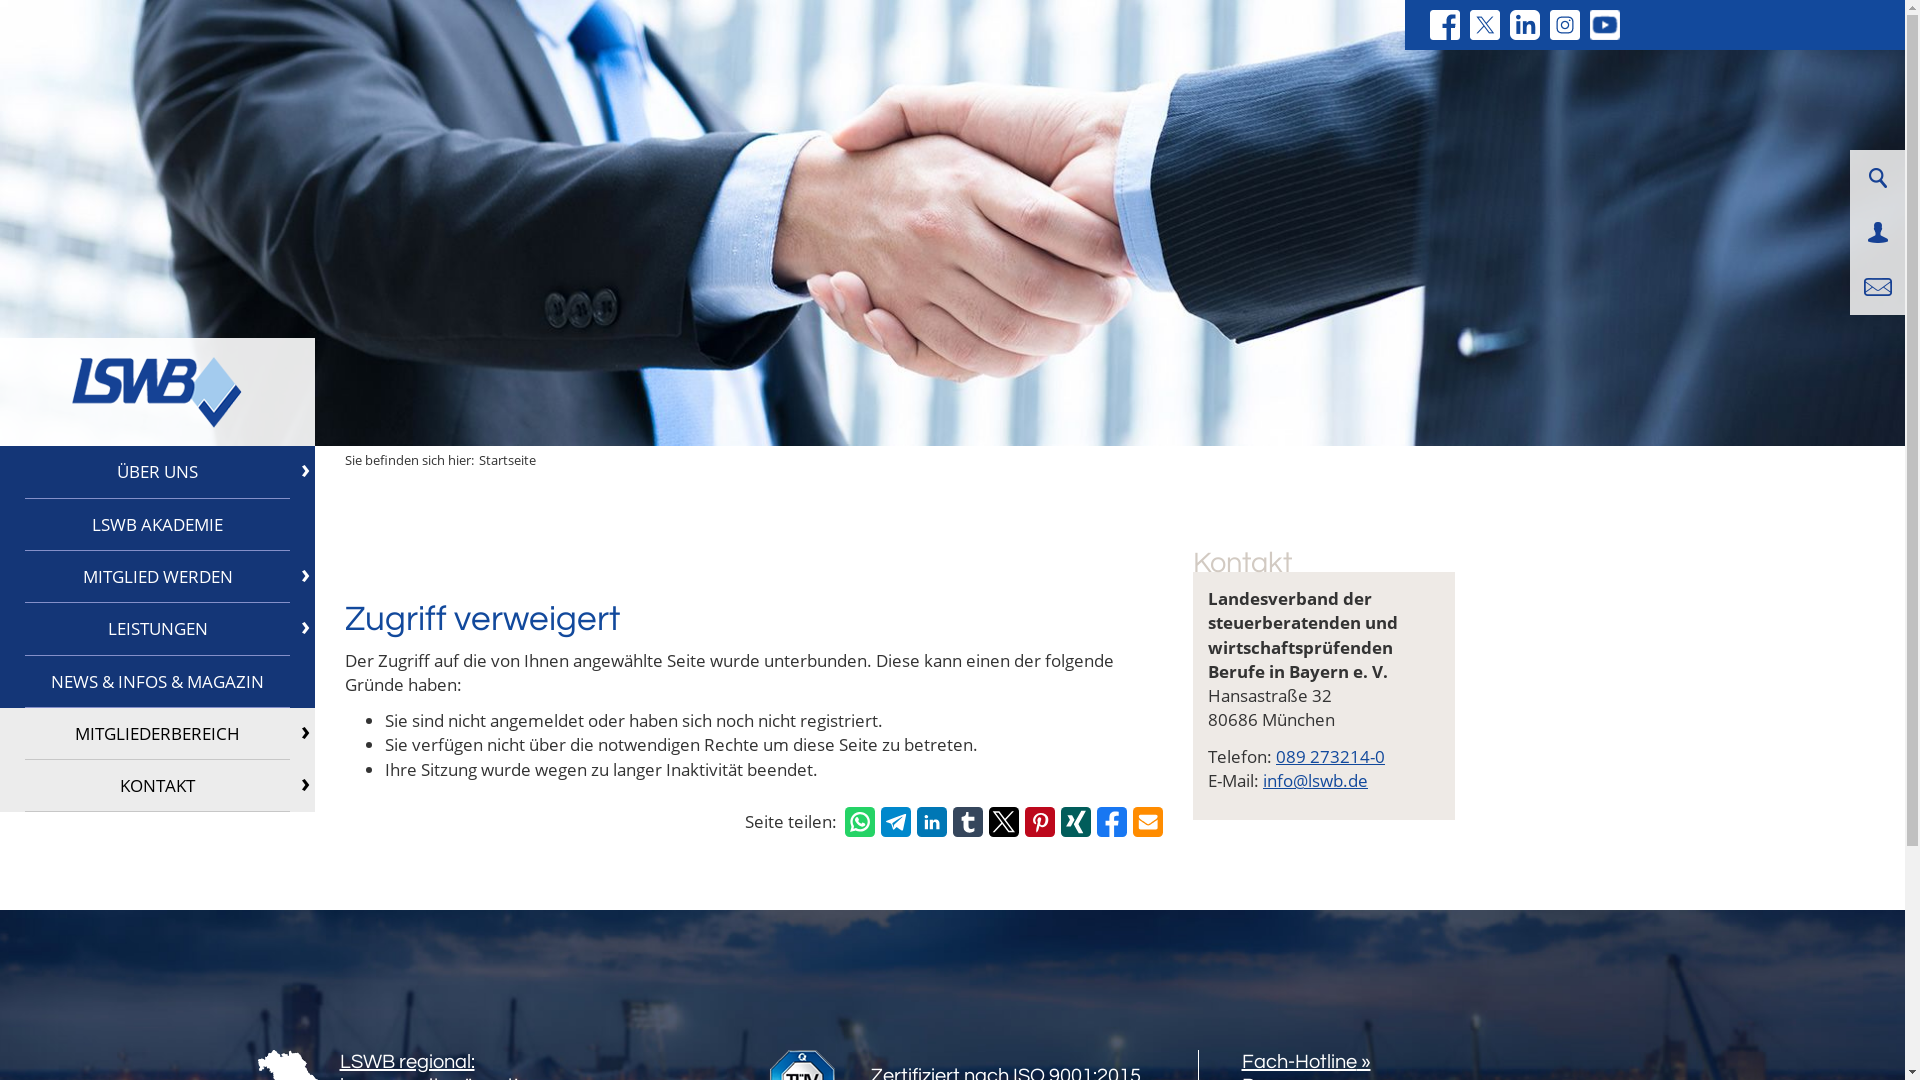 This screenshot has width=1920, height=1080. Describe the element at coordinates (508, 460) in the screenshot. I see `Startseite` at that location.